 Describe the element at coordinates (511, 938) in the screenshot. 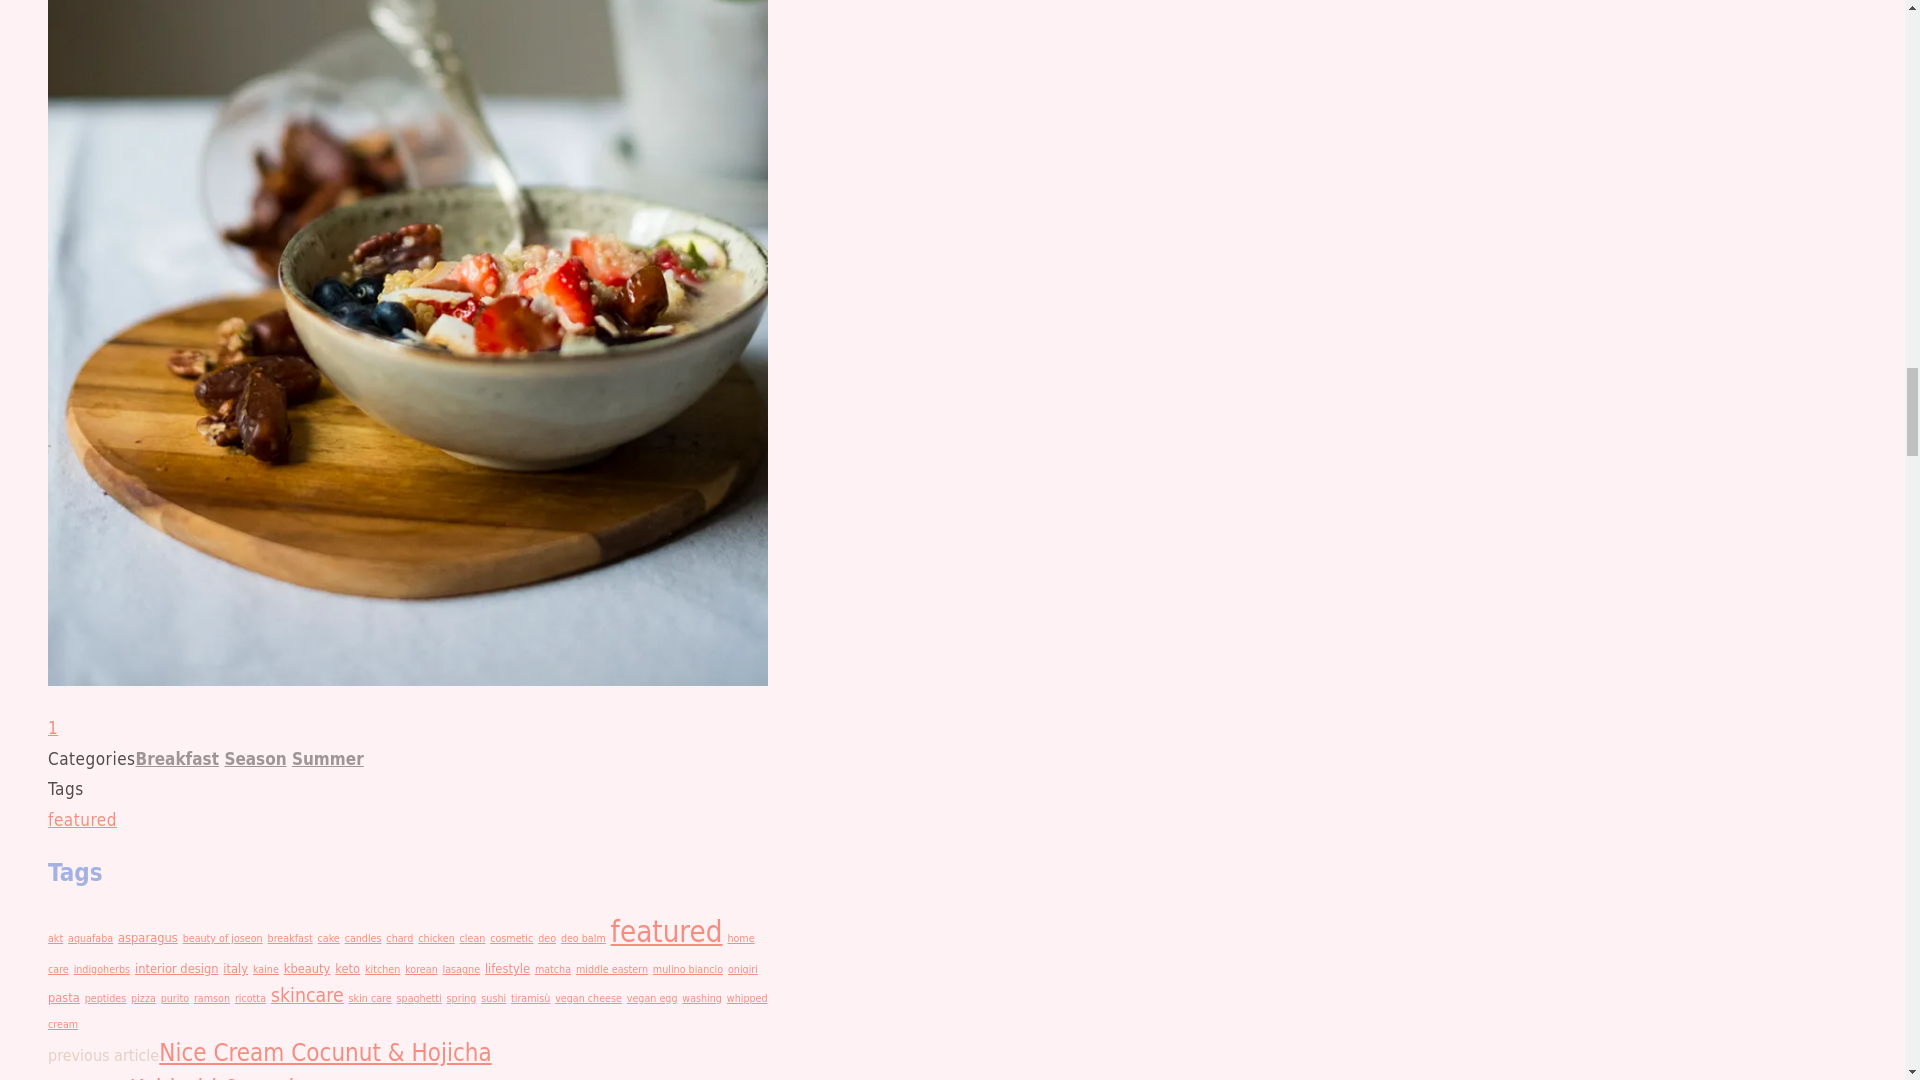

I see `cosmetic` at that location.